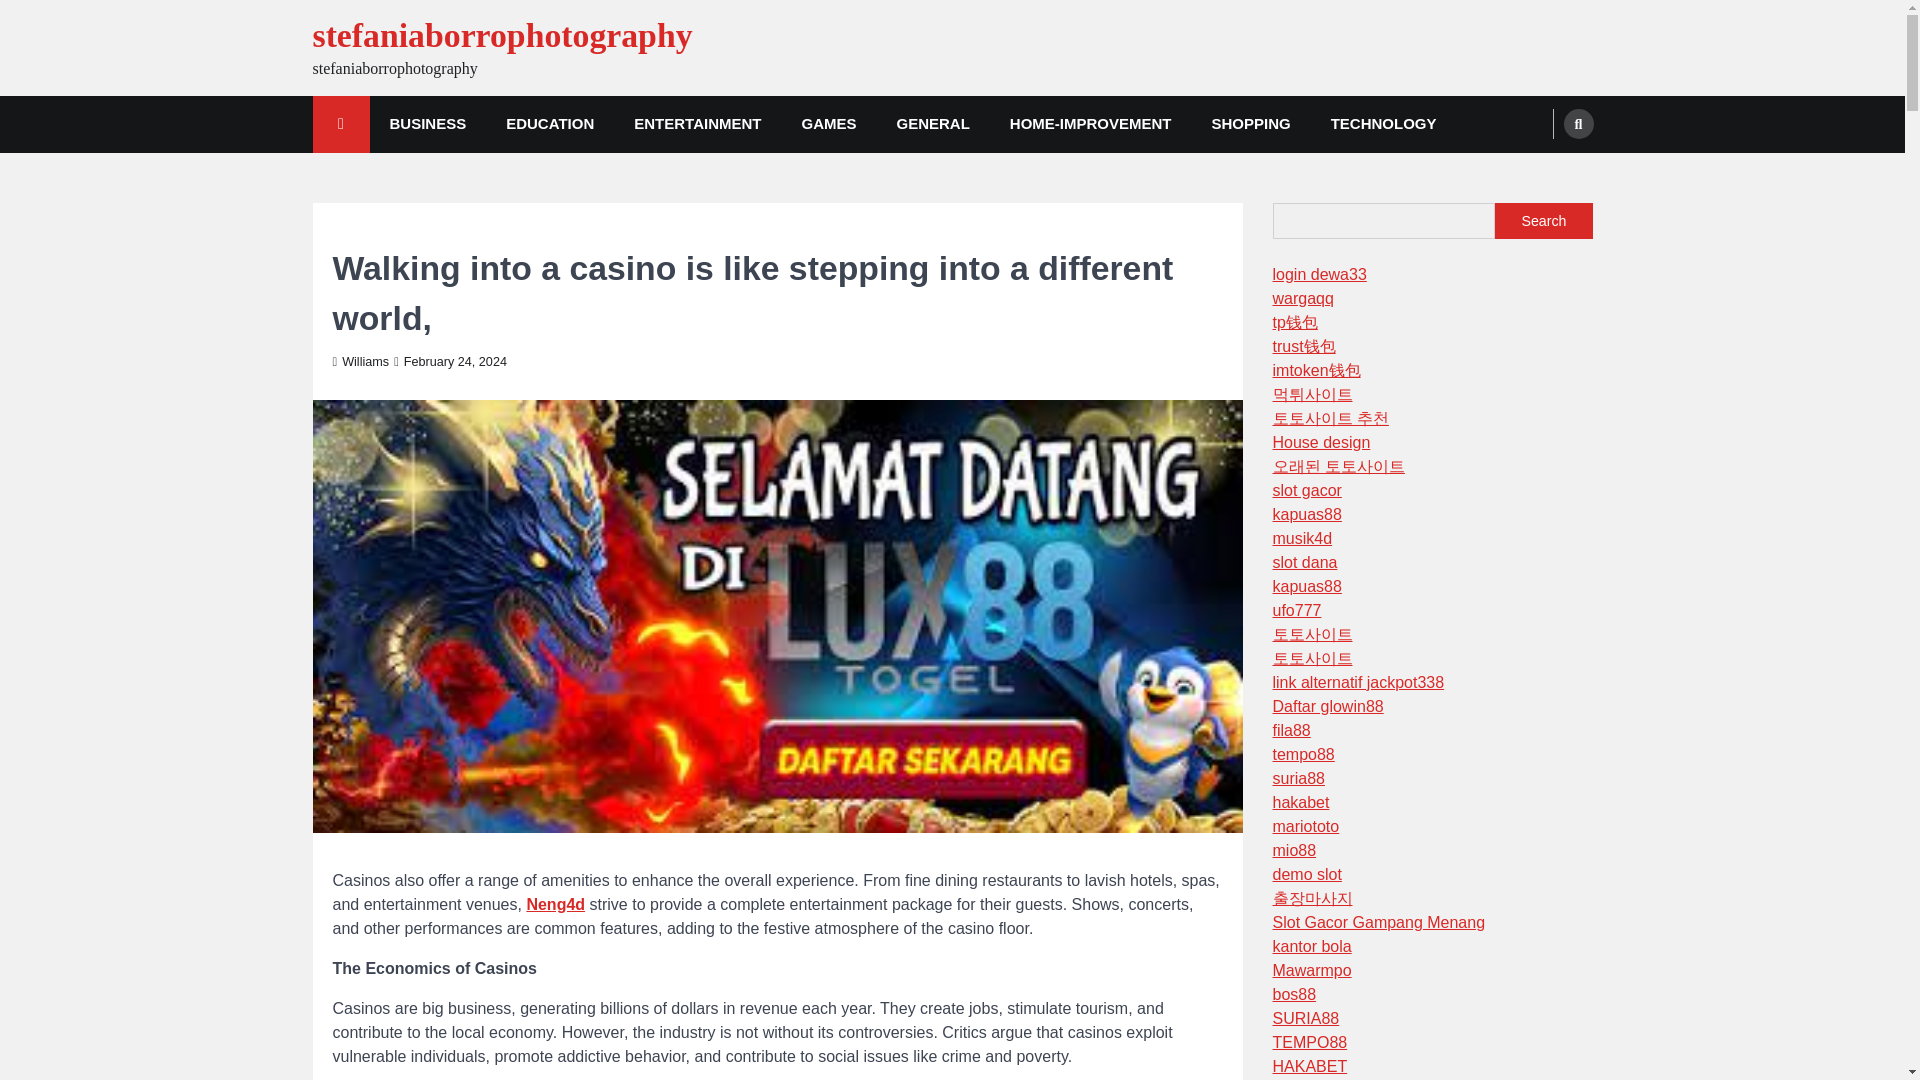  I want to click on slot gacor, so click(1306, 490).